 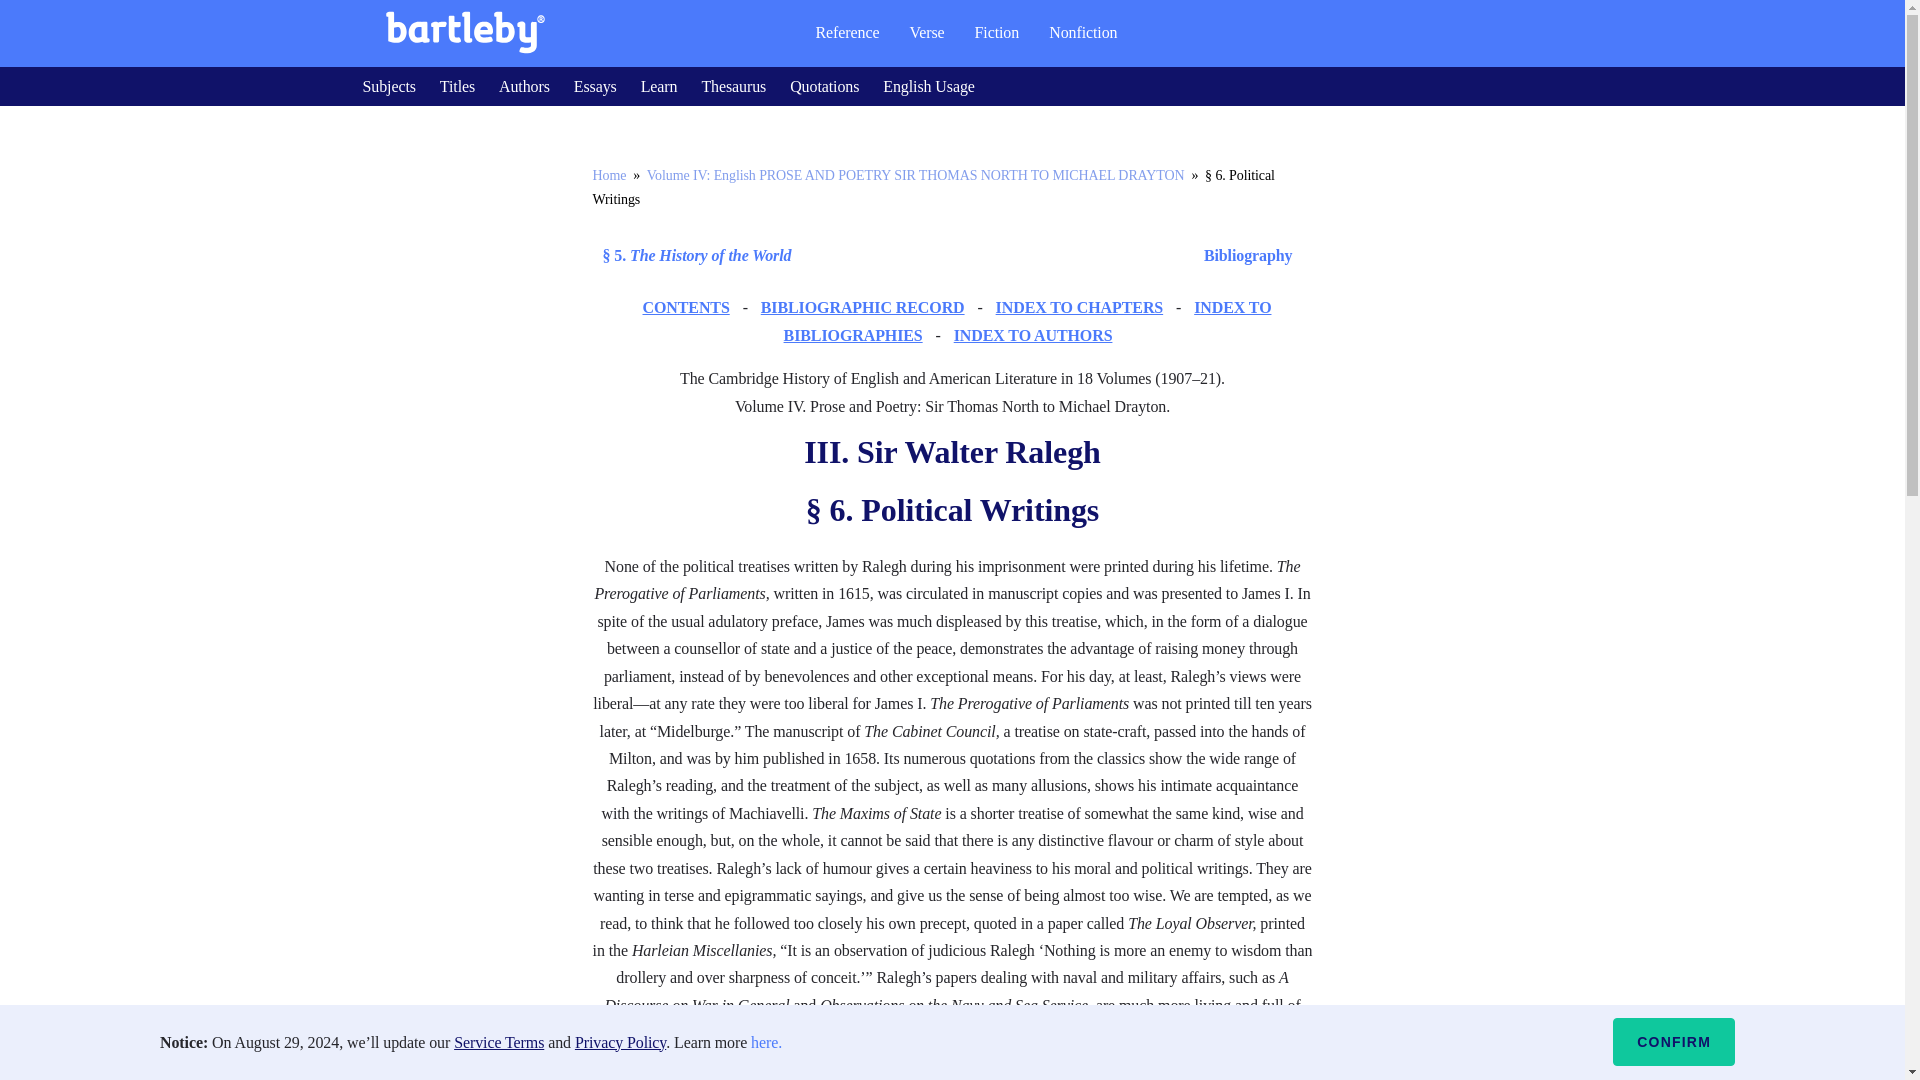 What do you see at coordinates (595, 86) in the screenshot?
I see `Essays` at bounding box center [595, 86].